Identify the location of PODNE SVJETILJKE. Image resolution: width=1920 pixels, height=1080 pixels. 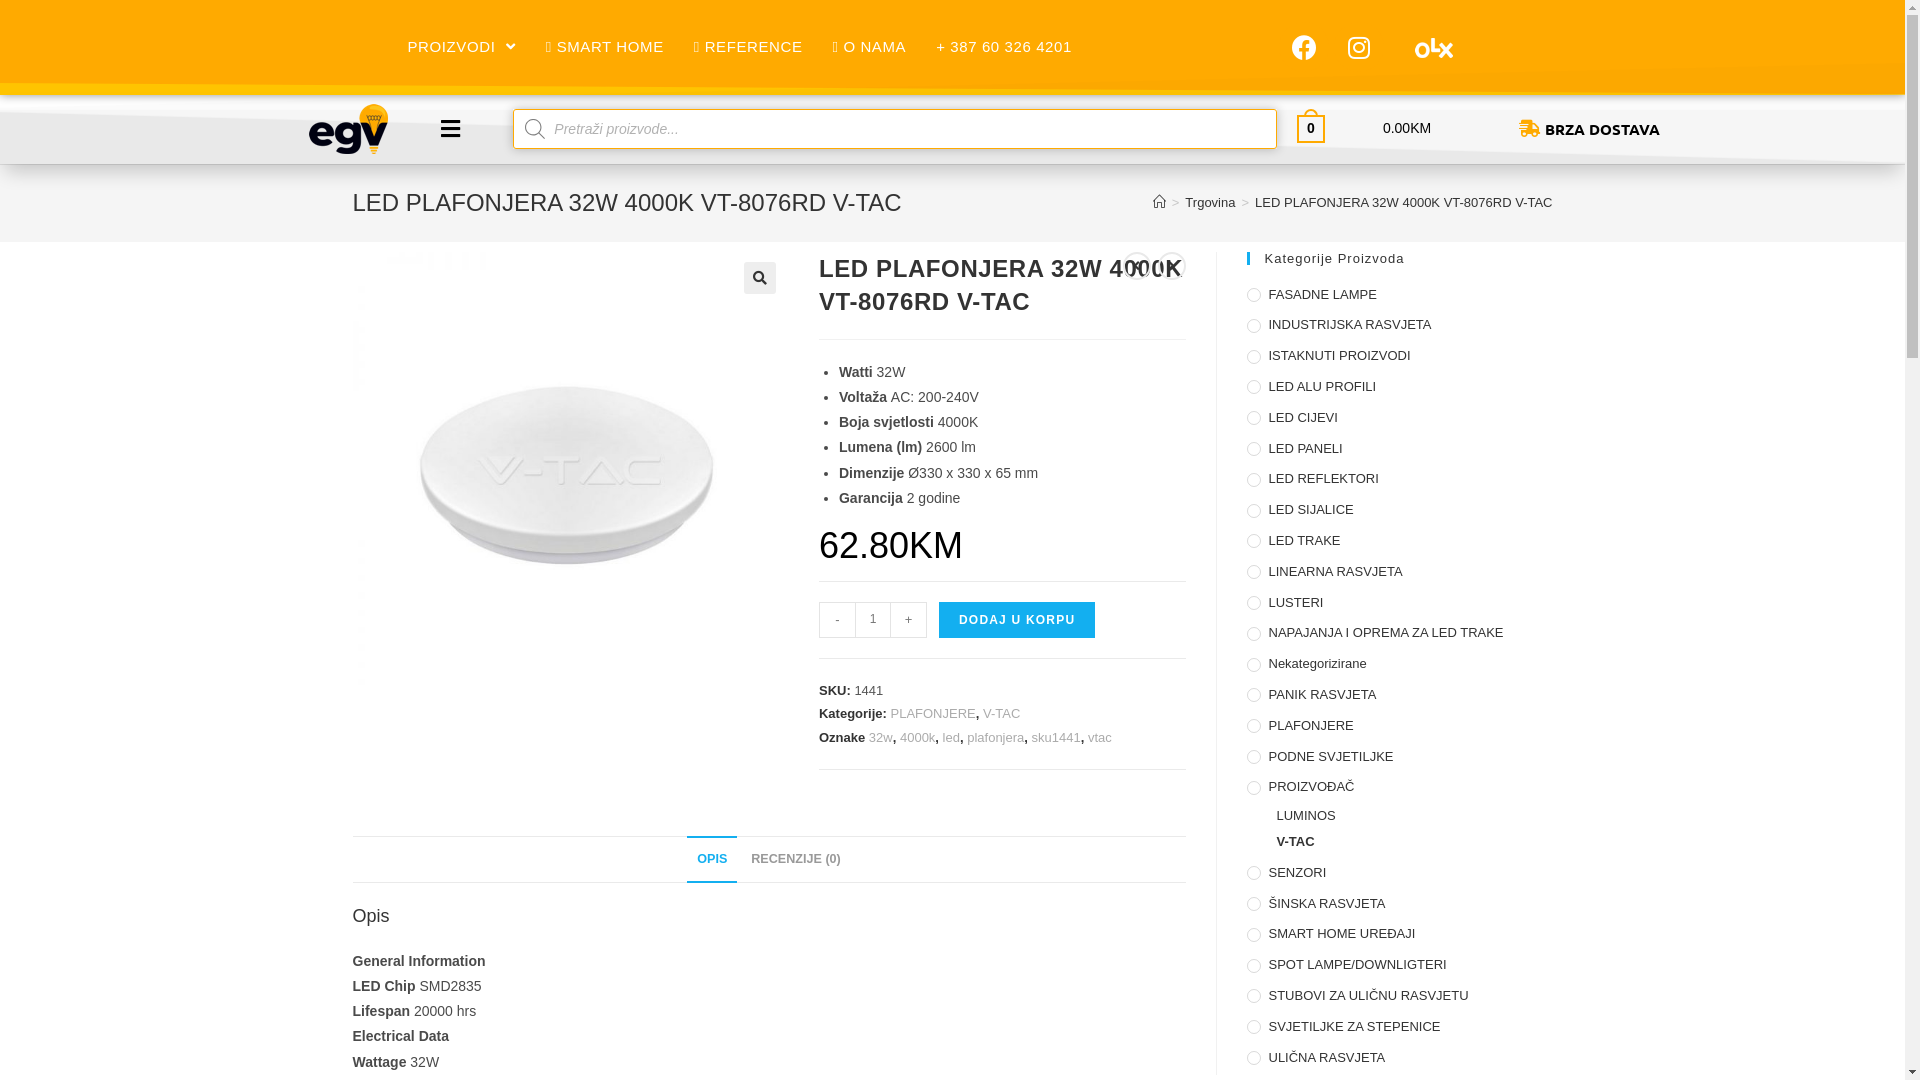
(1399, 758).